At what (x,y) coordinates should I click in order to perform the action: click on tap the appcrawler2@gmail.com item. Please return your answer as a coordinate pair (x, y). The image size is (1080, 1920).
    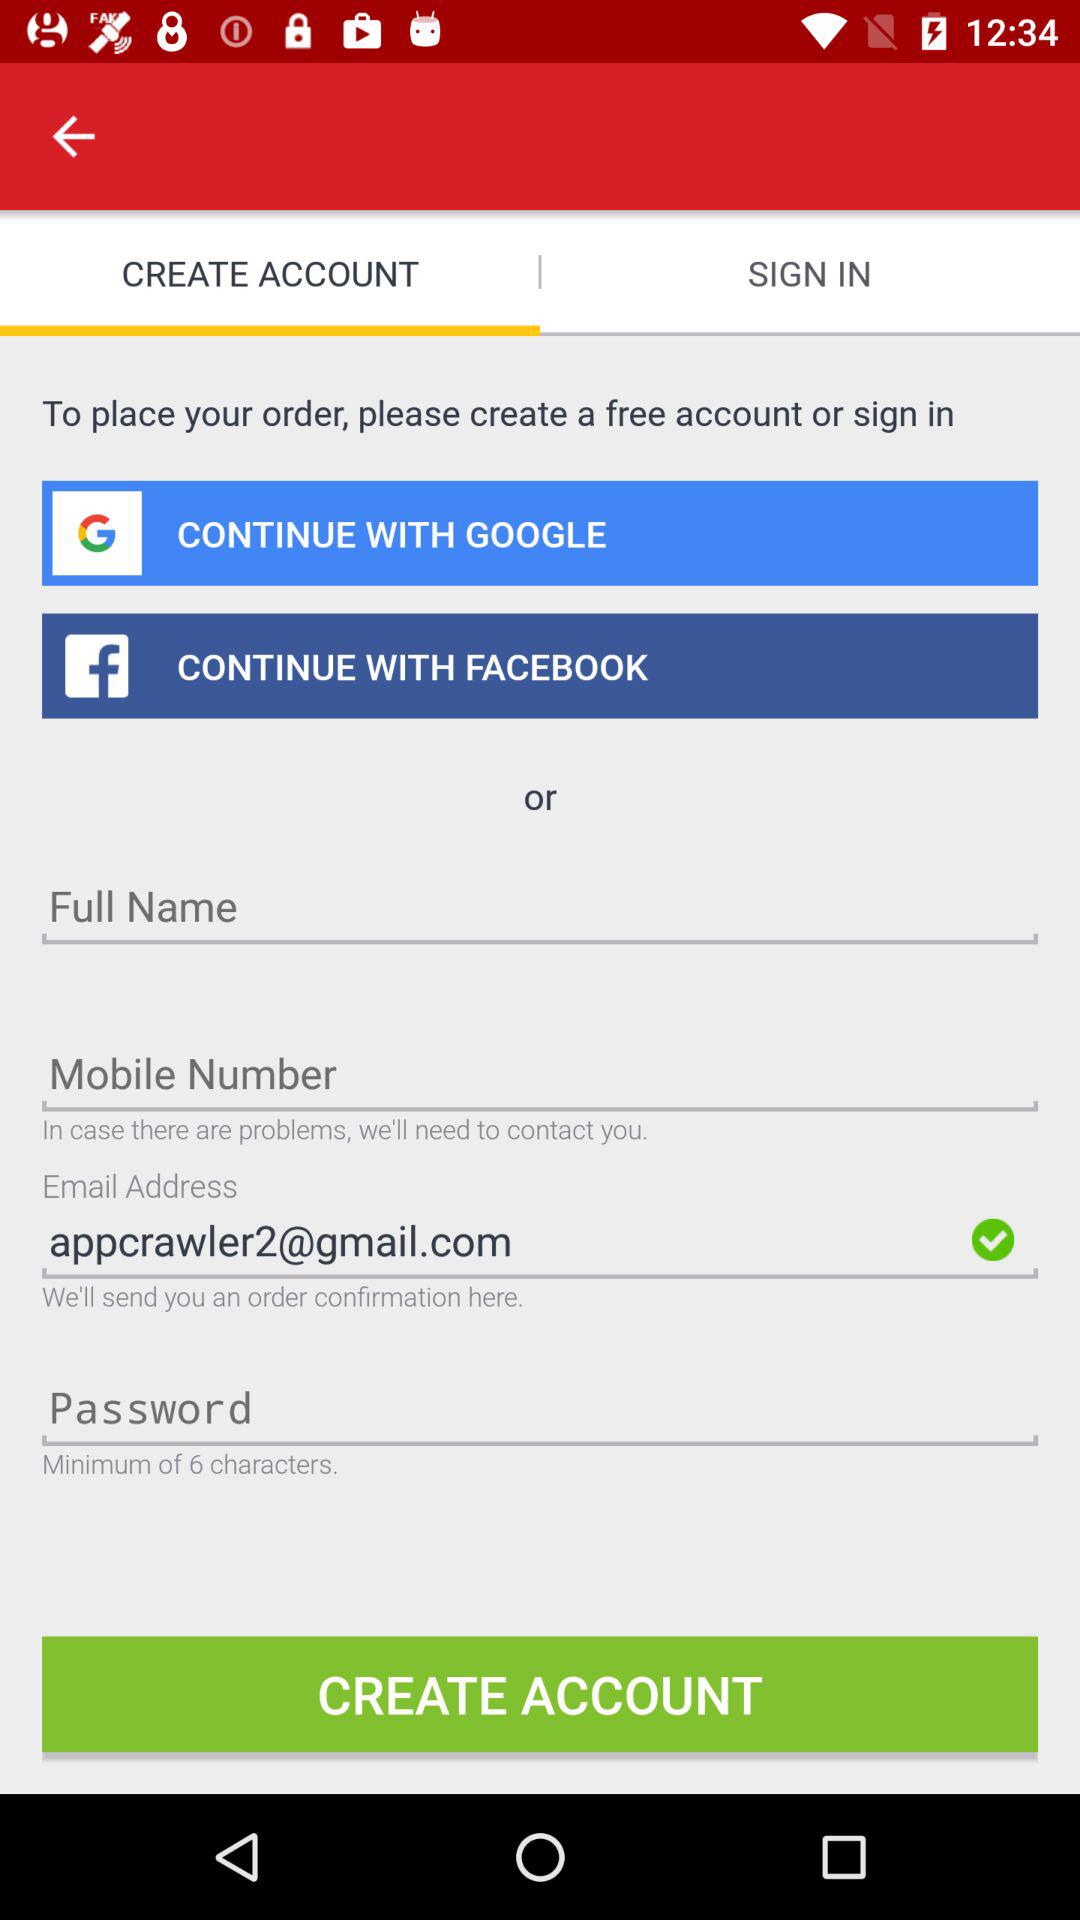
    Looking at the image, I should click on (501, 1240).